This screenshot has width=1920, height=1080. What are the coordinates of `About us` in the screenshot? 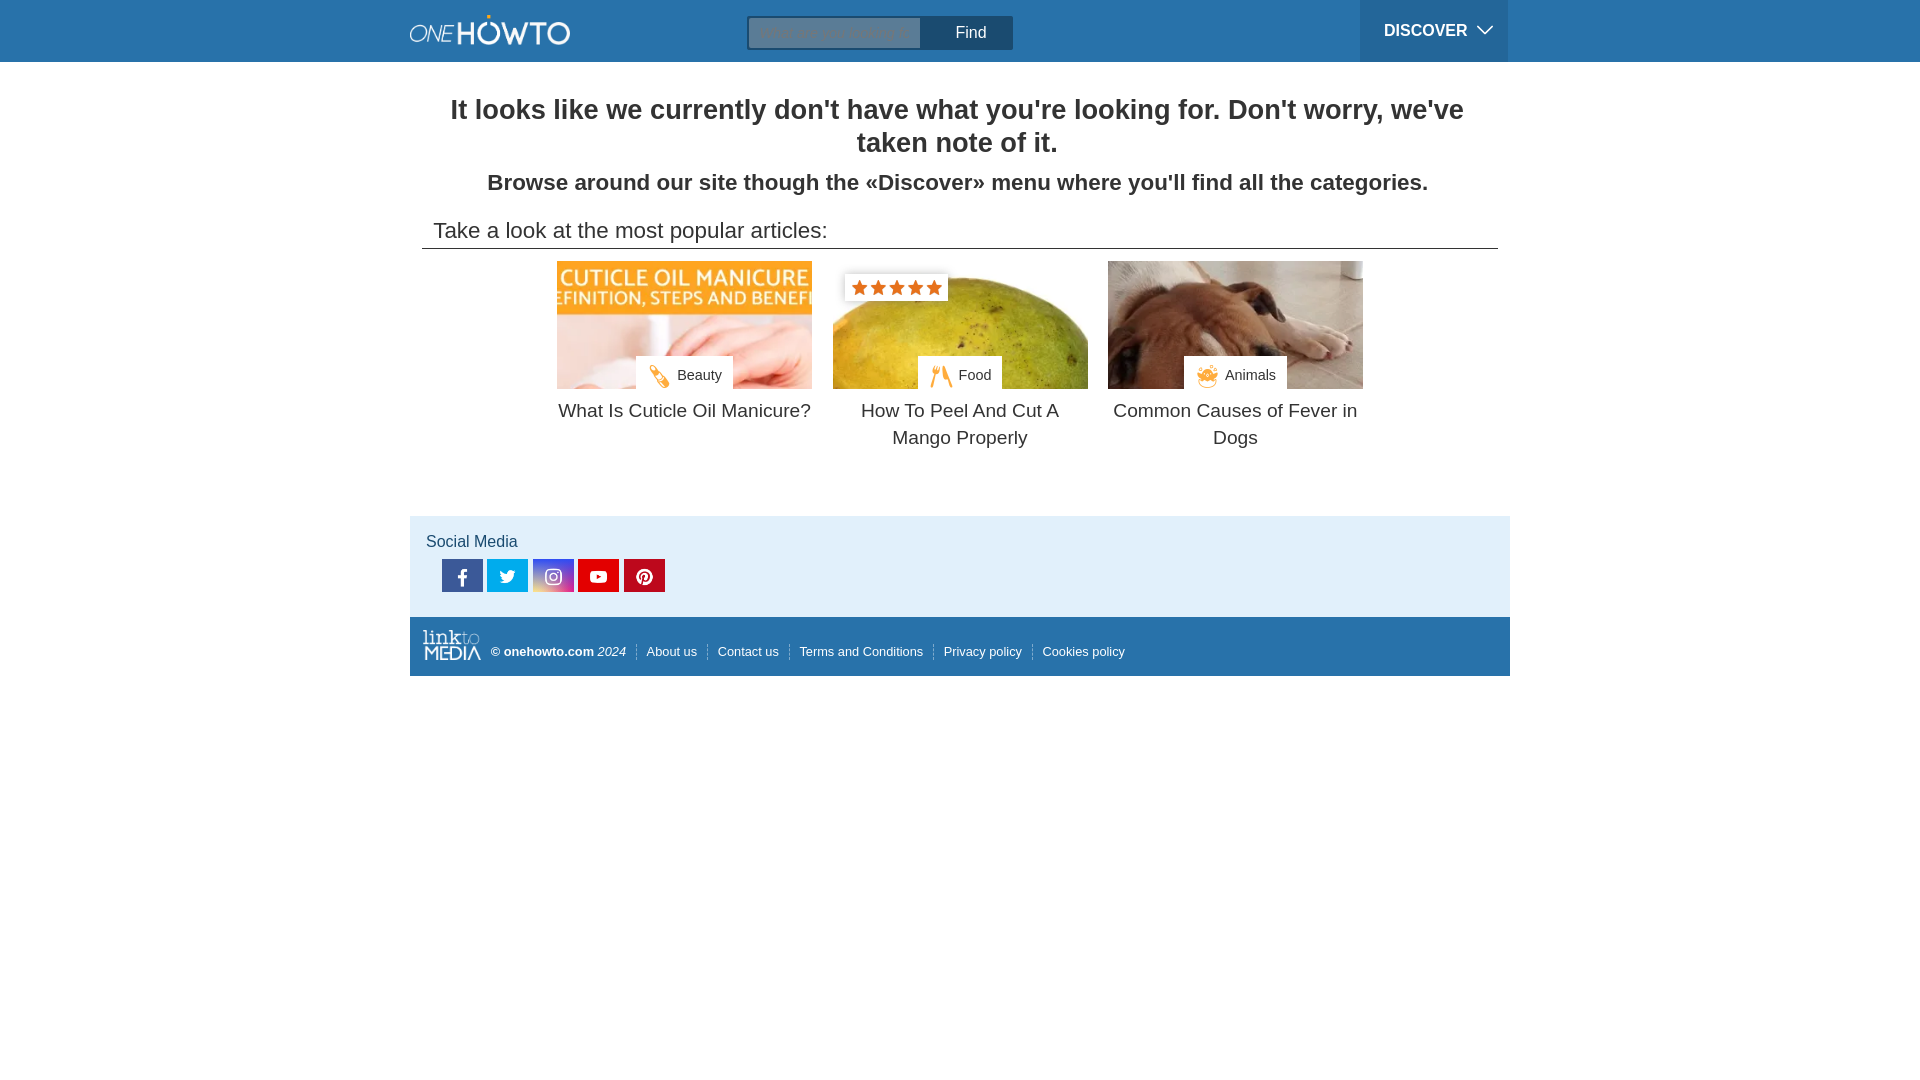 It's located at (666, 650).